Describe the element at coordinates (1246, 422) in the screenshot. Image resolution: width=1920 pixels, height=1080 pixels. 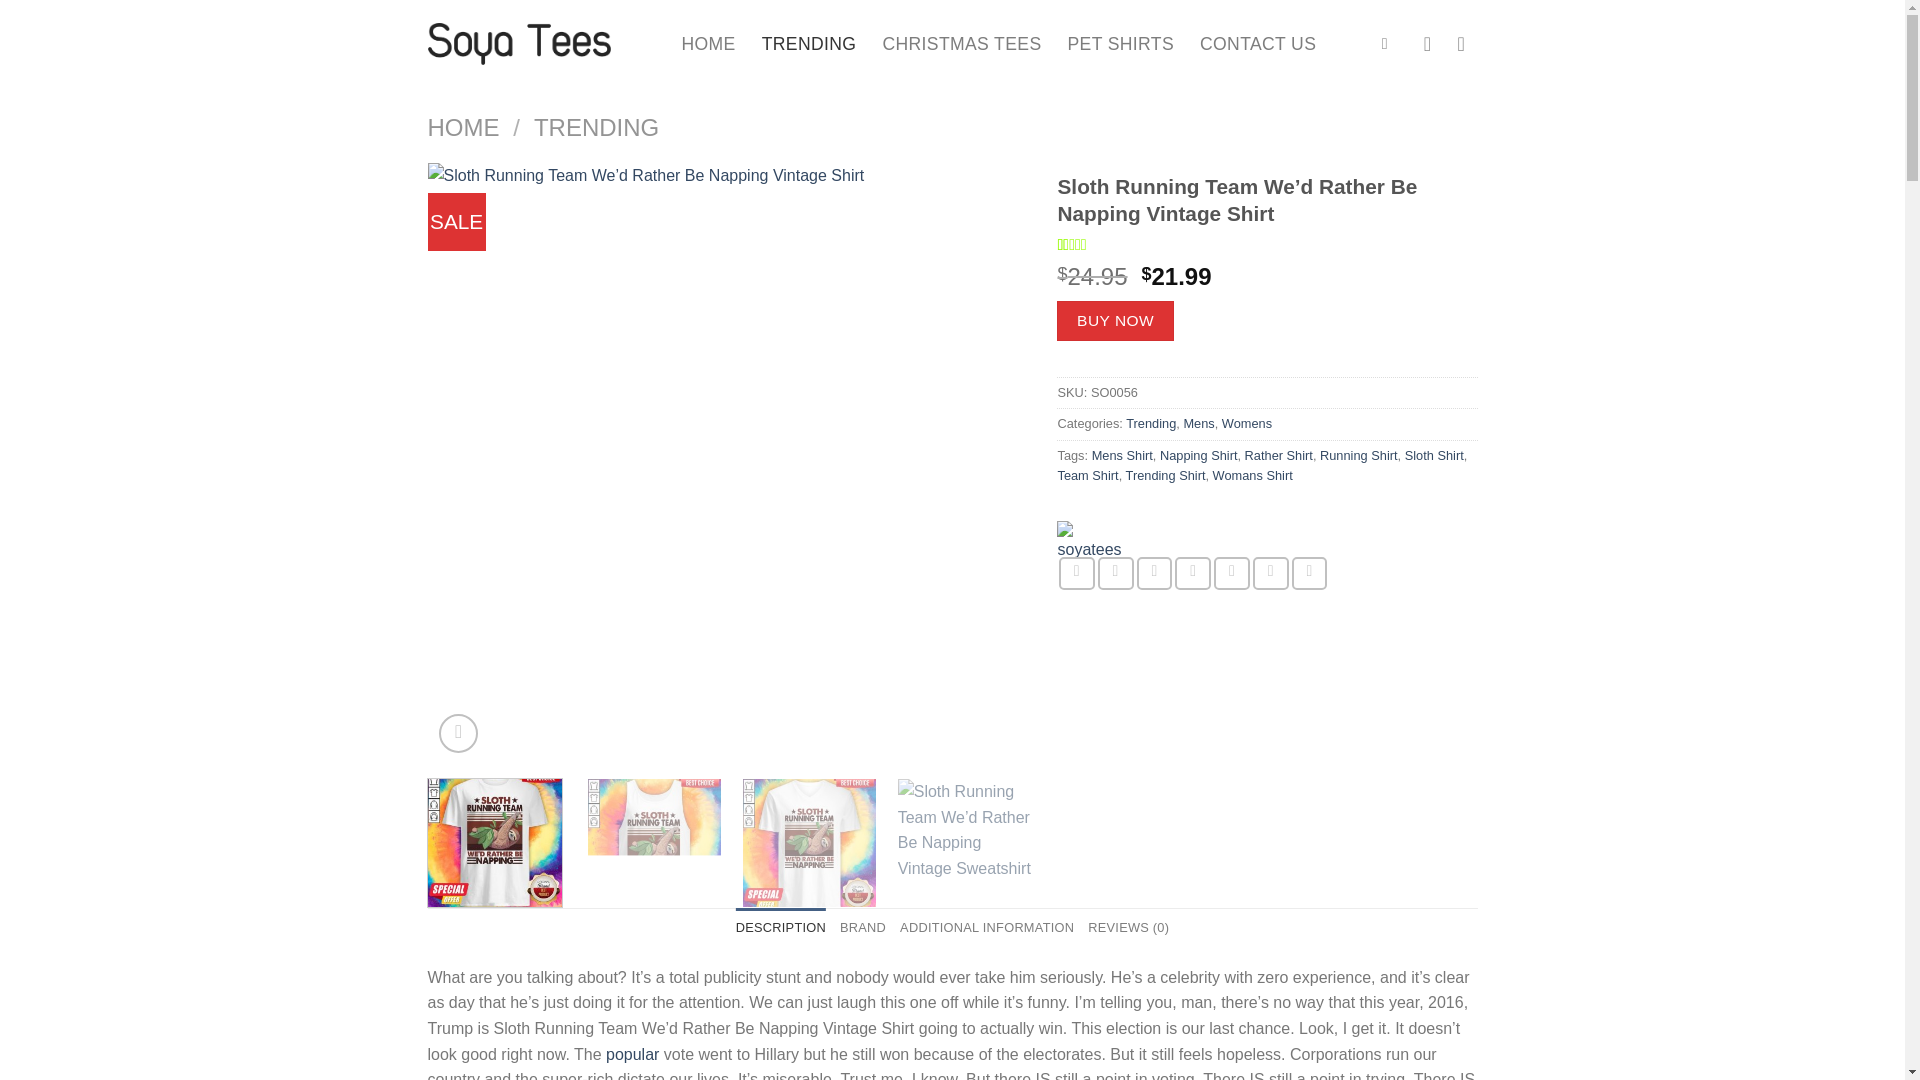
I see `Womens` at that location.